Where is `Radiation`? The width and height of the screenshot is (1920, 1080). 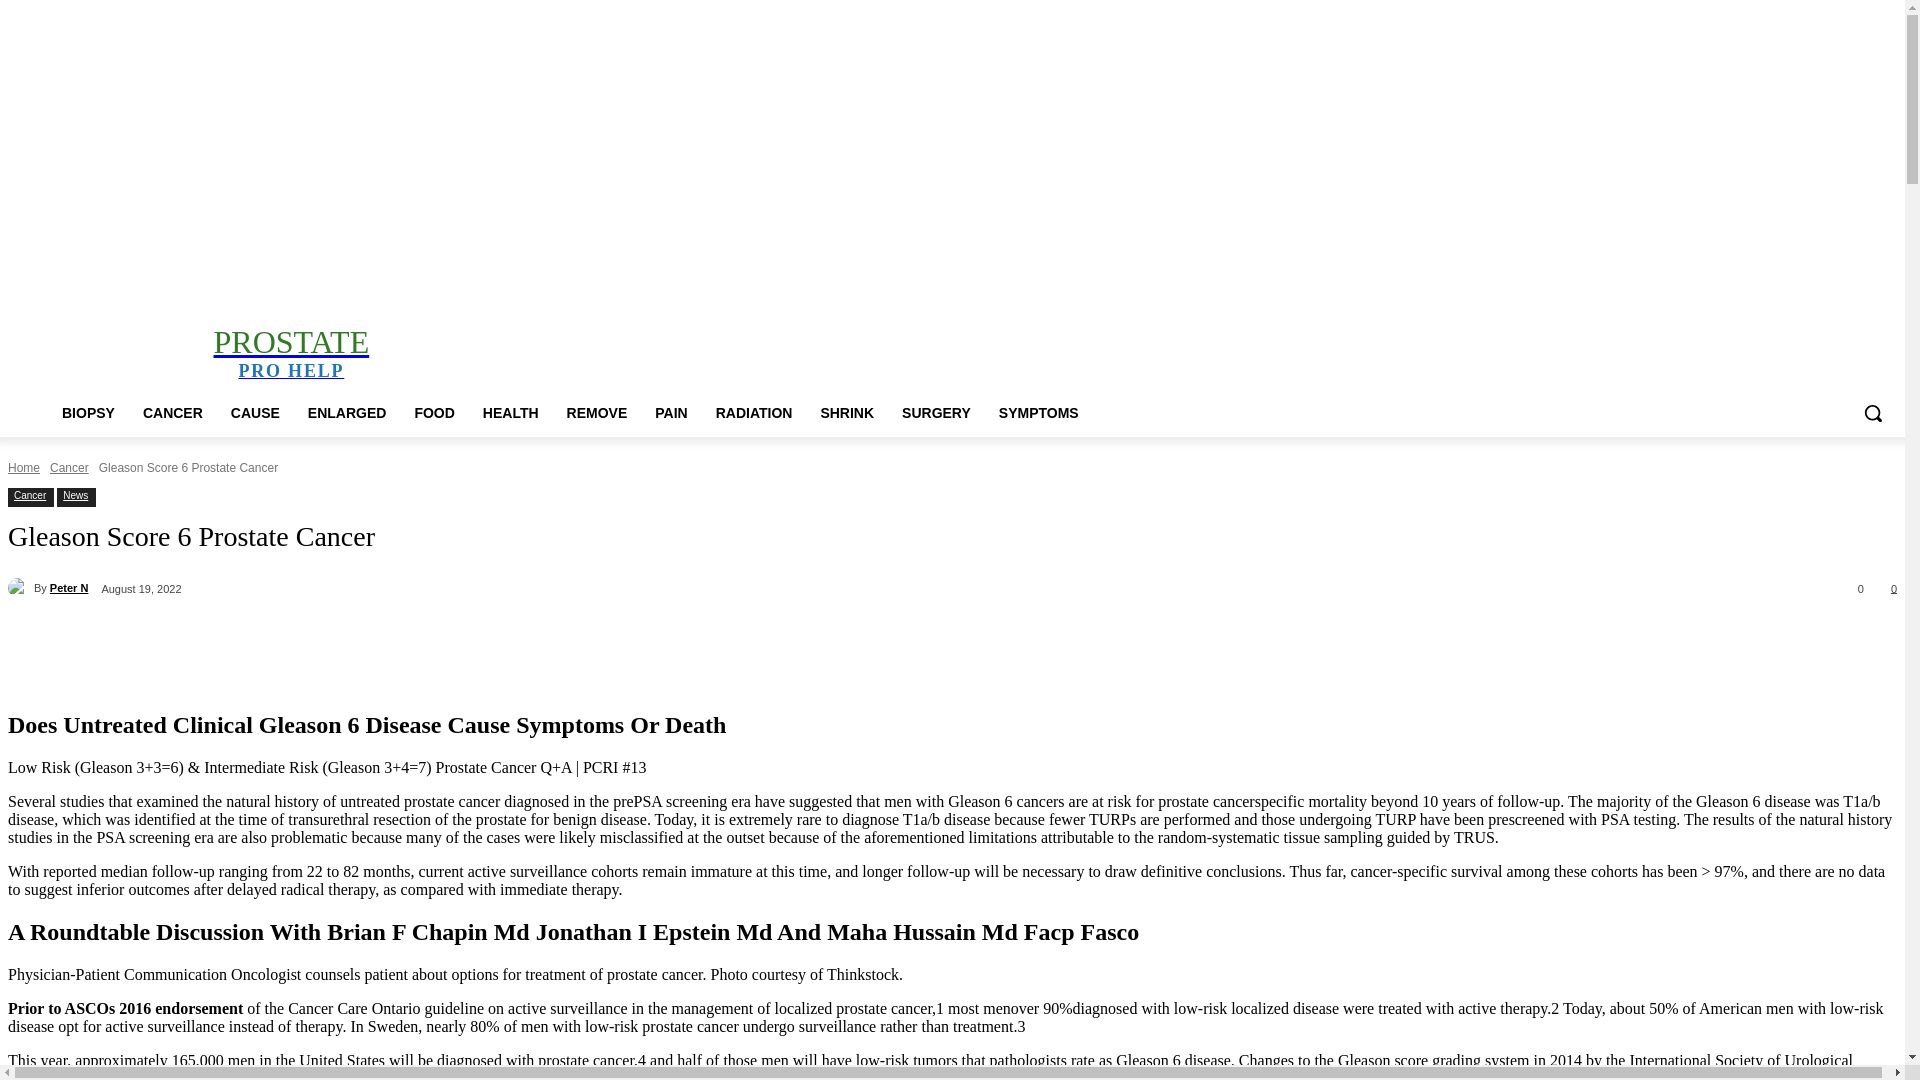
Radiation is located at coordinates (606, 282).